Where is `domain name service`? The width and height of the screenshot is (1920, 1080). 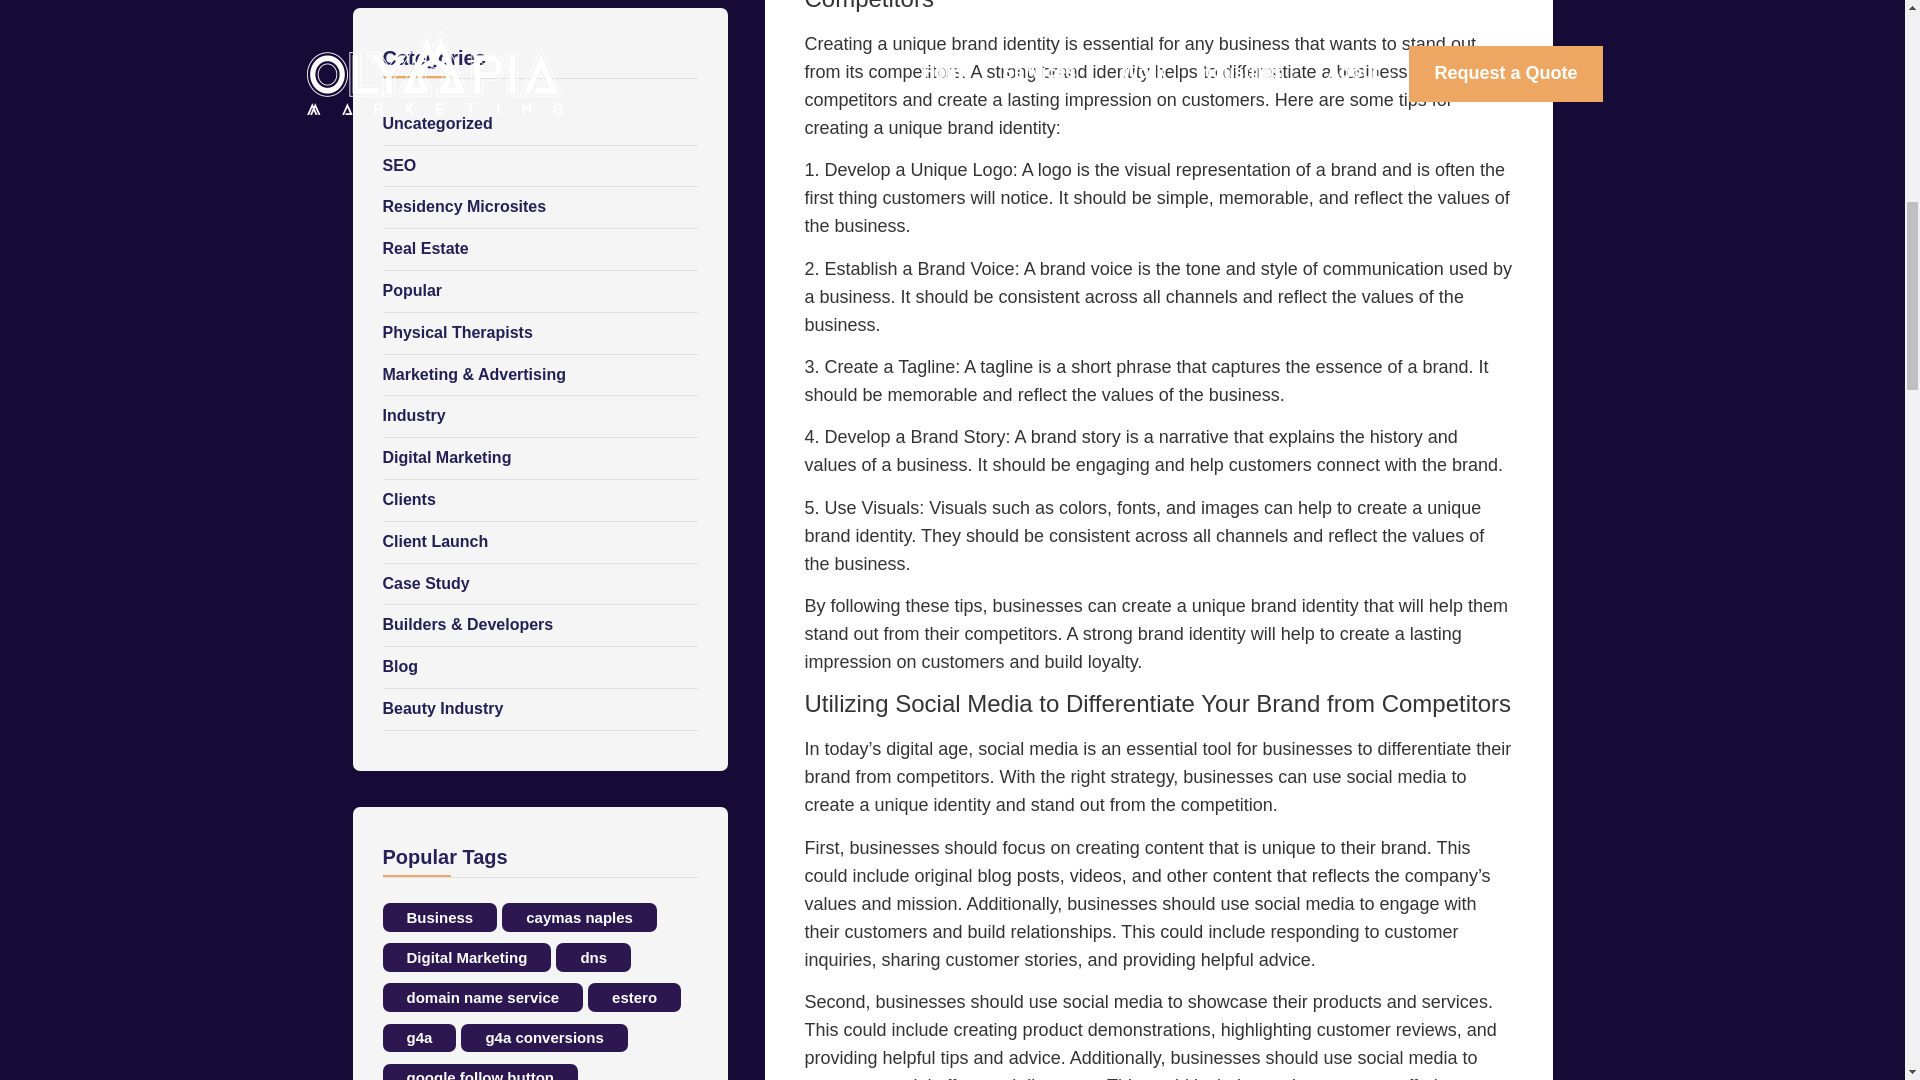
domain name service is located at coordinates (482, 996).